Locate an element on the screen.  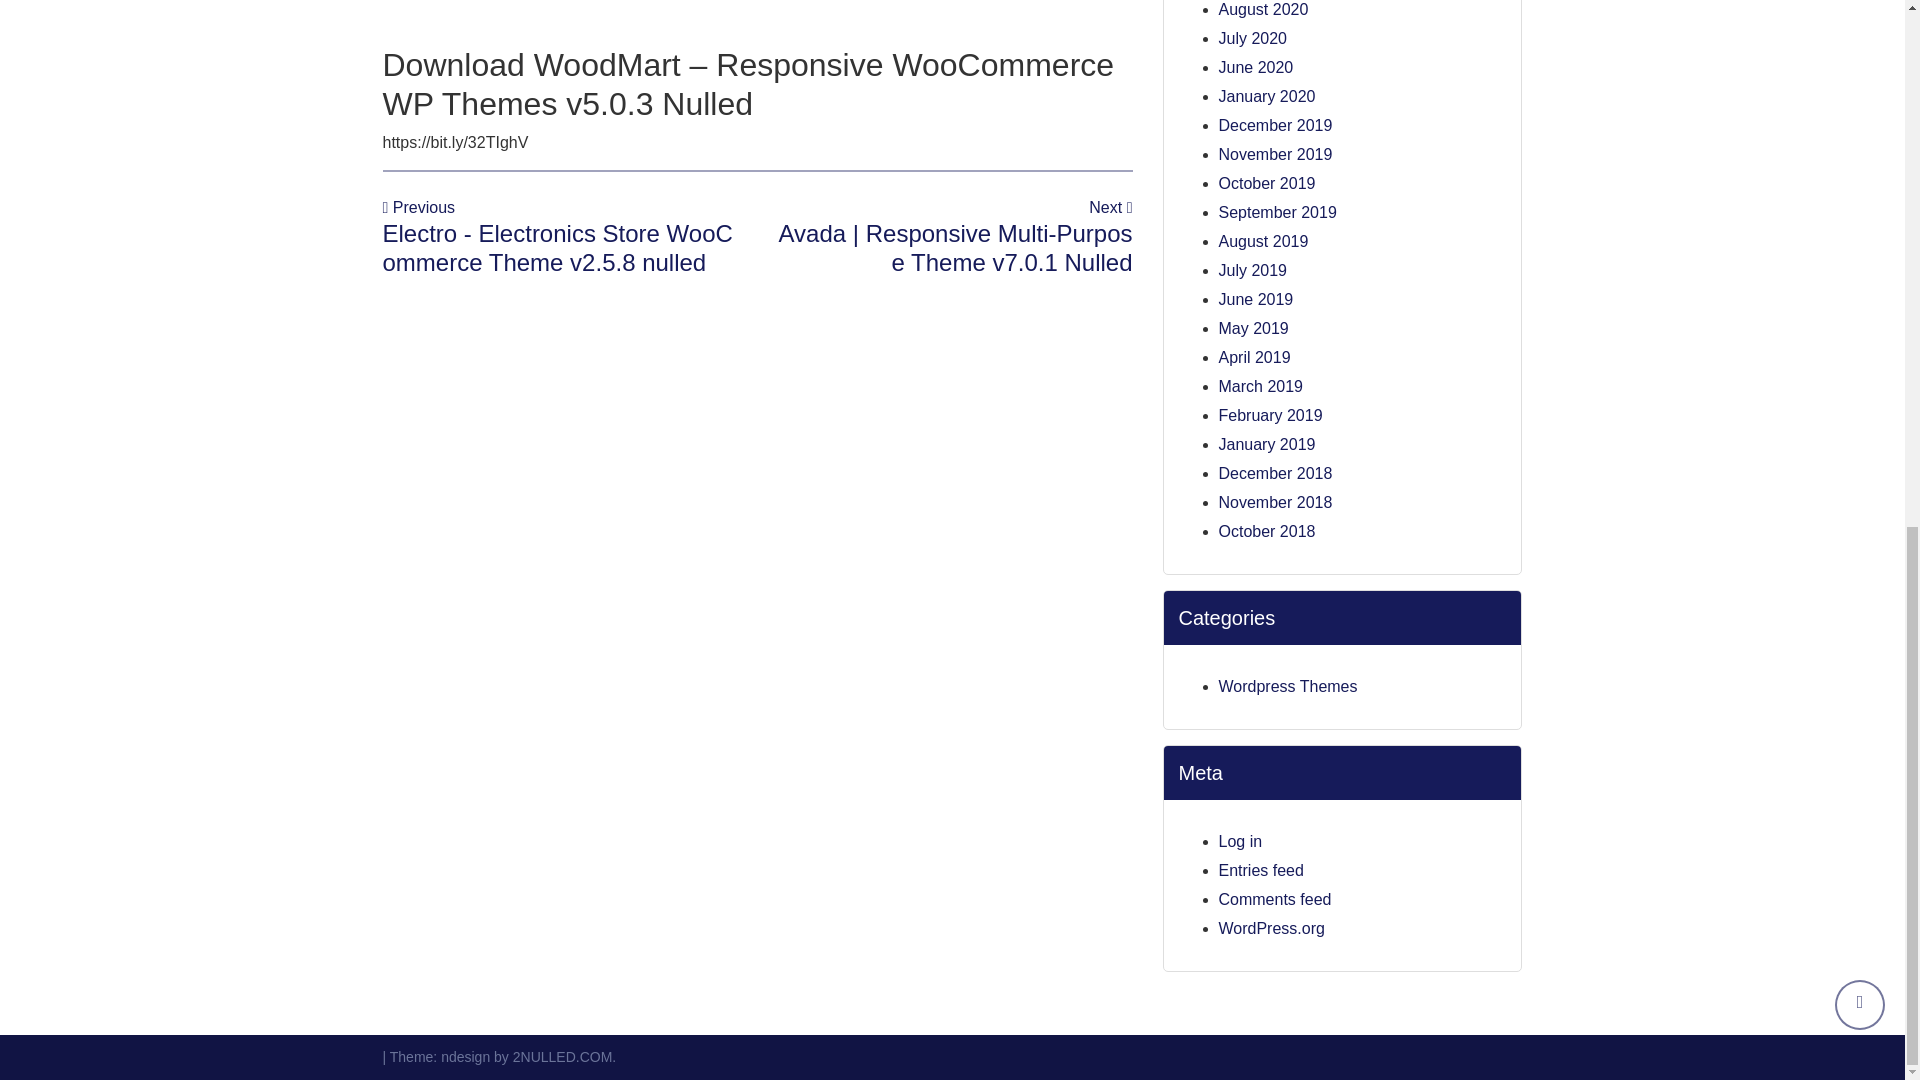
June 2020 is located at coordinates (1254, 67).